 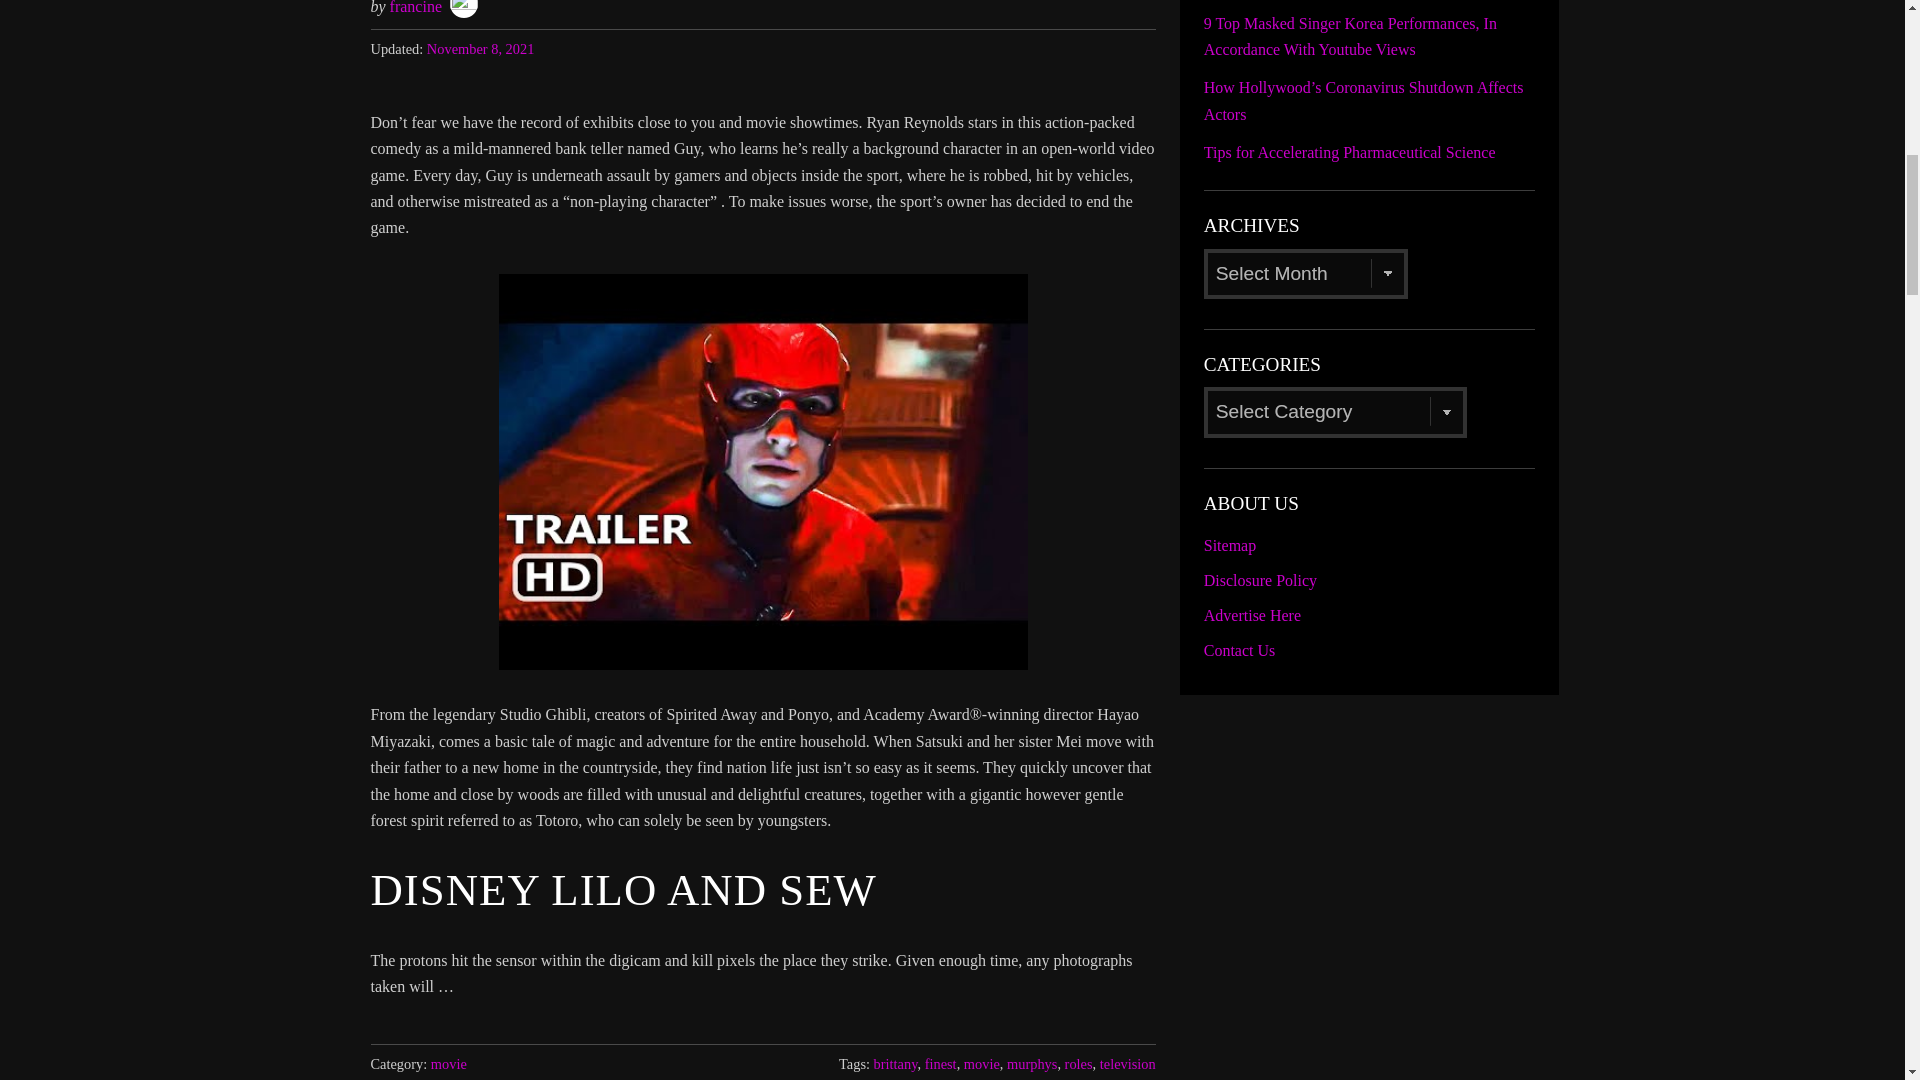 I want to click on November 8, 2021, so click(x=480, y=49).